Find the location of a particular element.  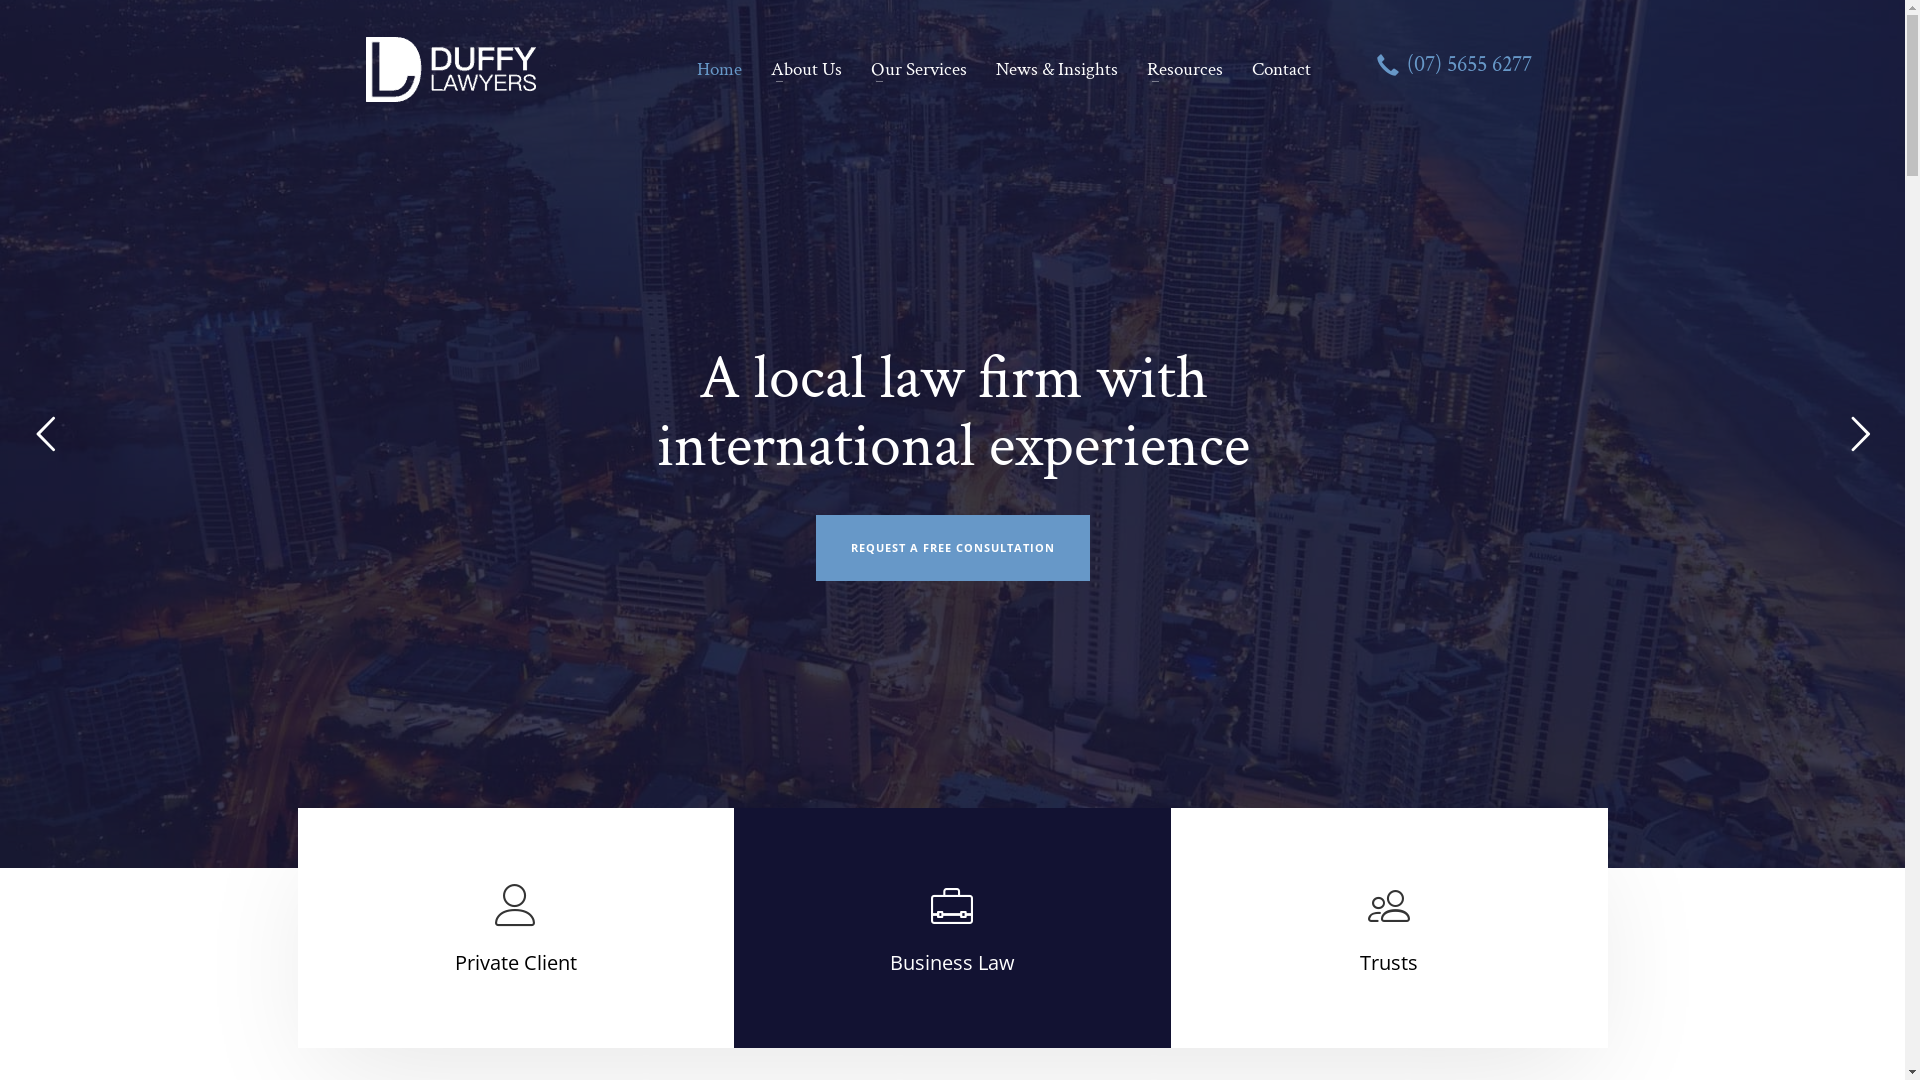

Business Law is located at coordinates (952, 962).